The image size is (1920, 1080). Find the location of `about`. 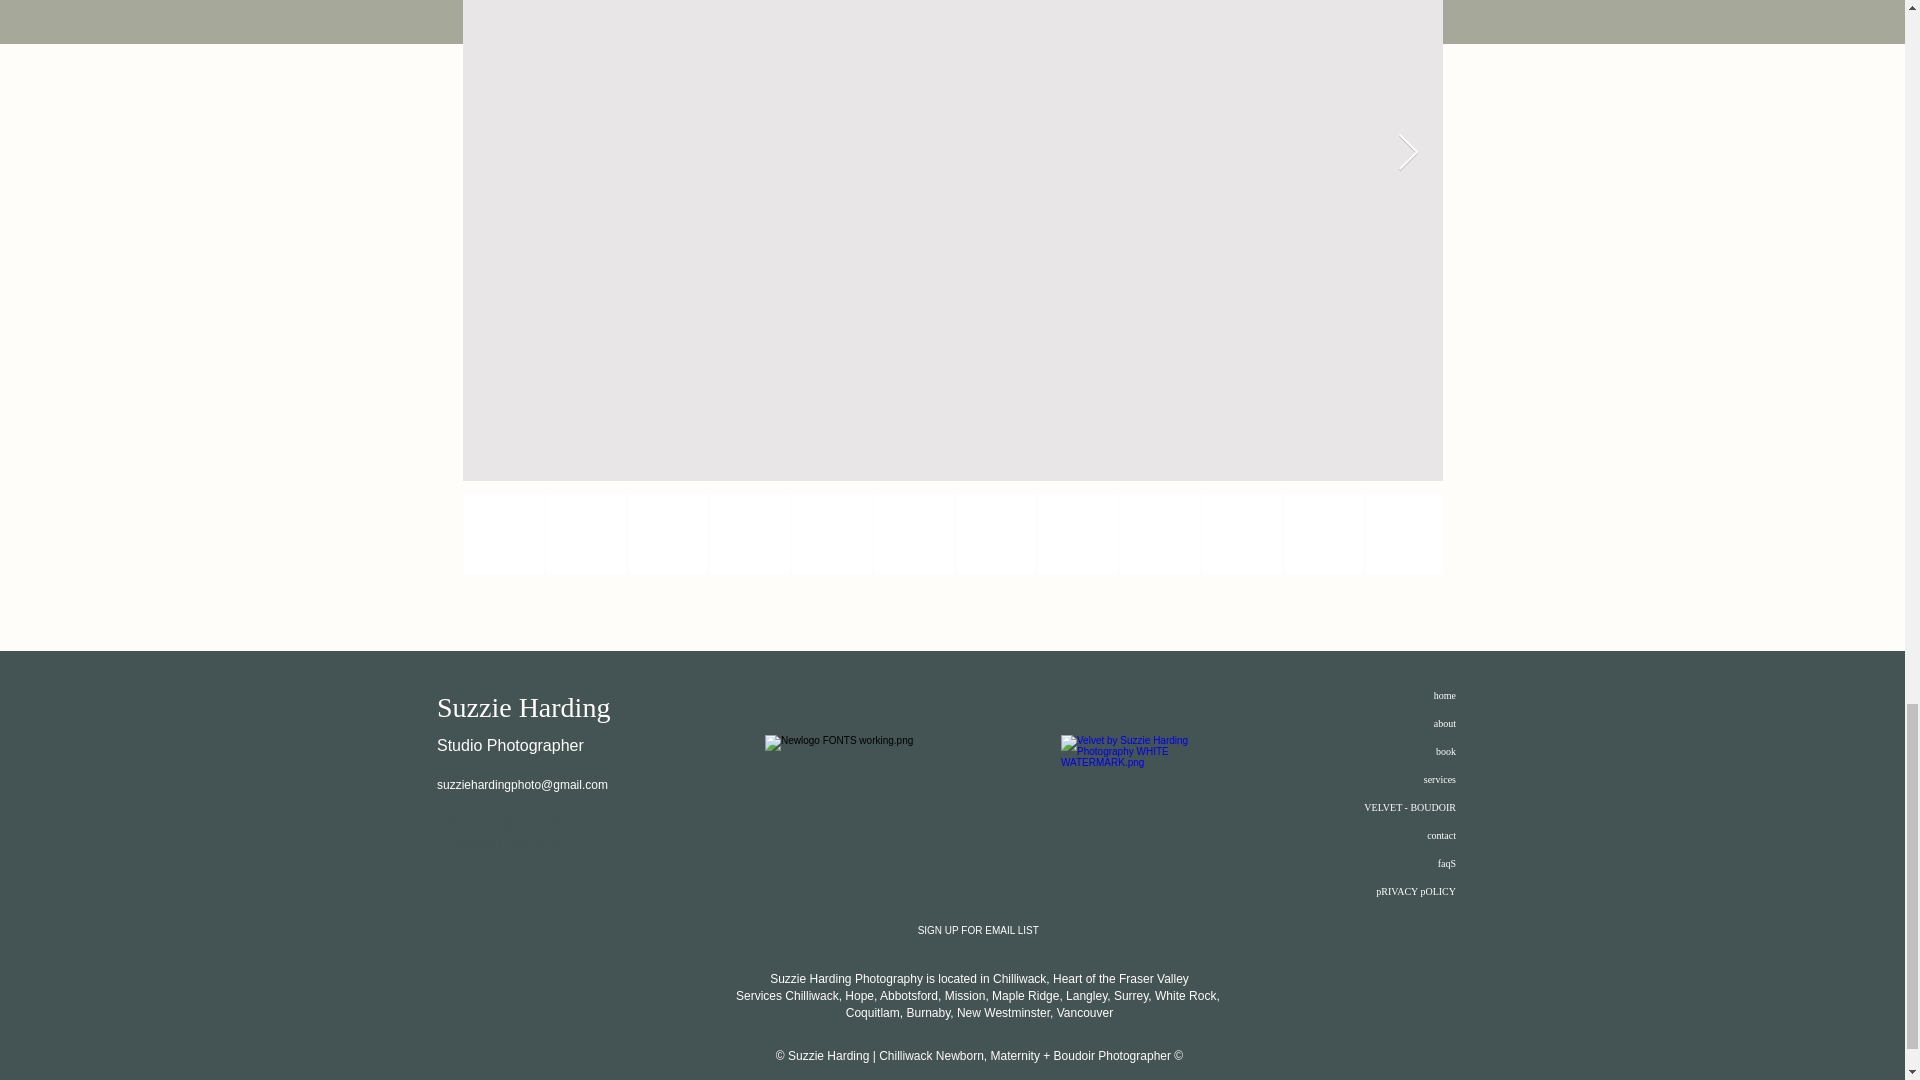

about is located at coordinates (1444, 724).